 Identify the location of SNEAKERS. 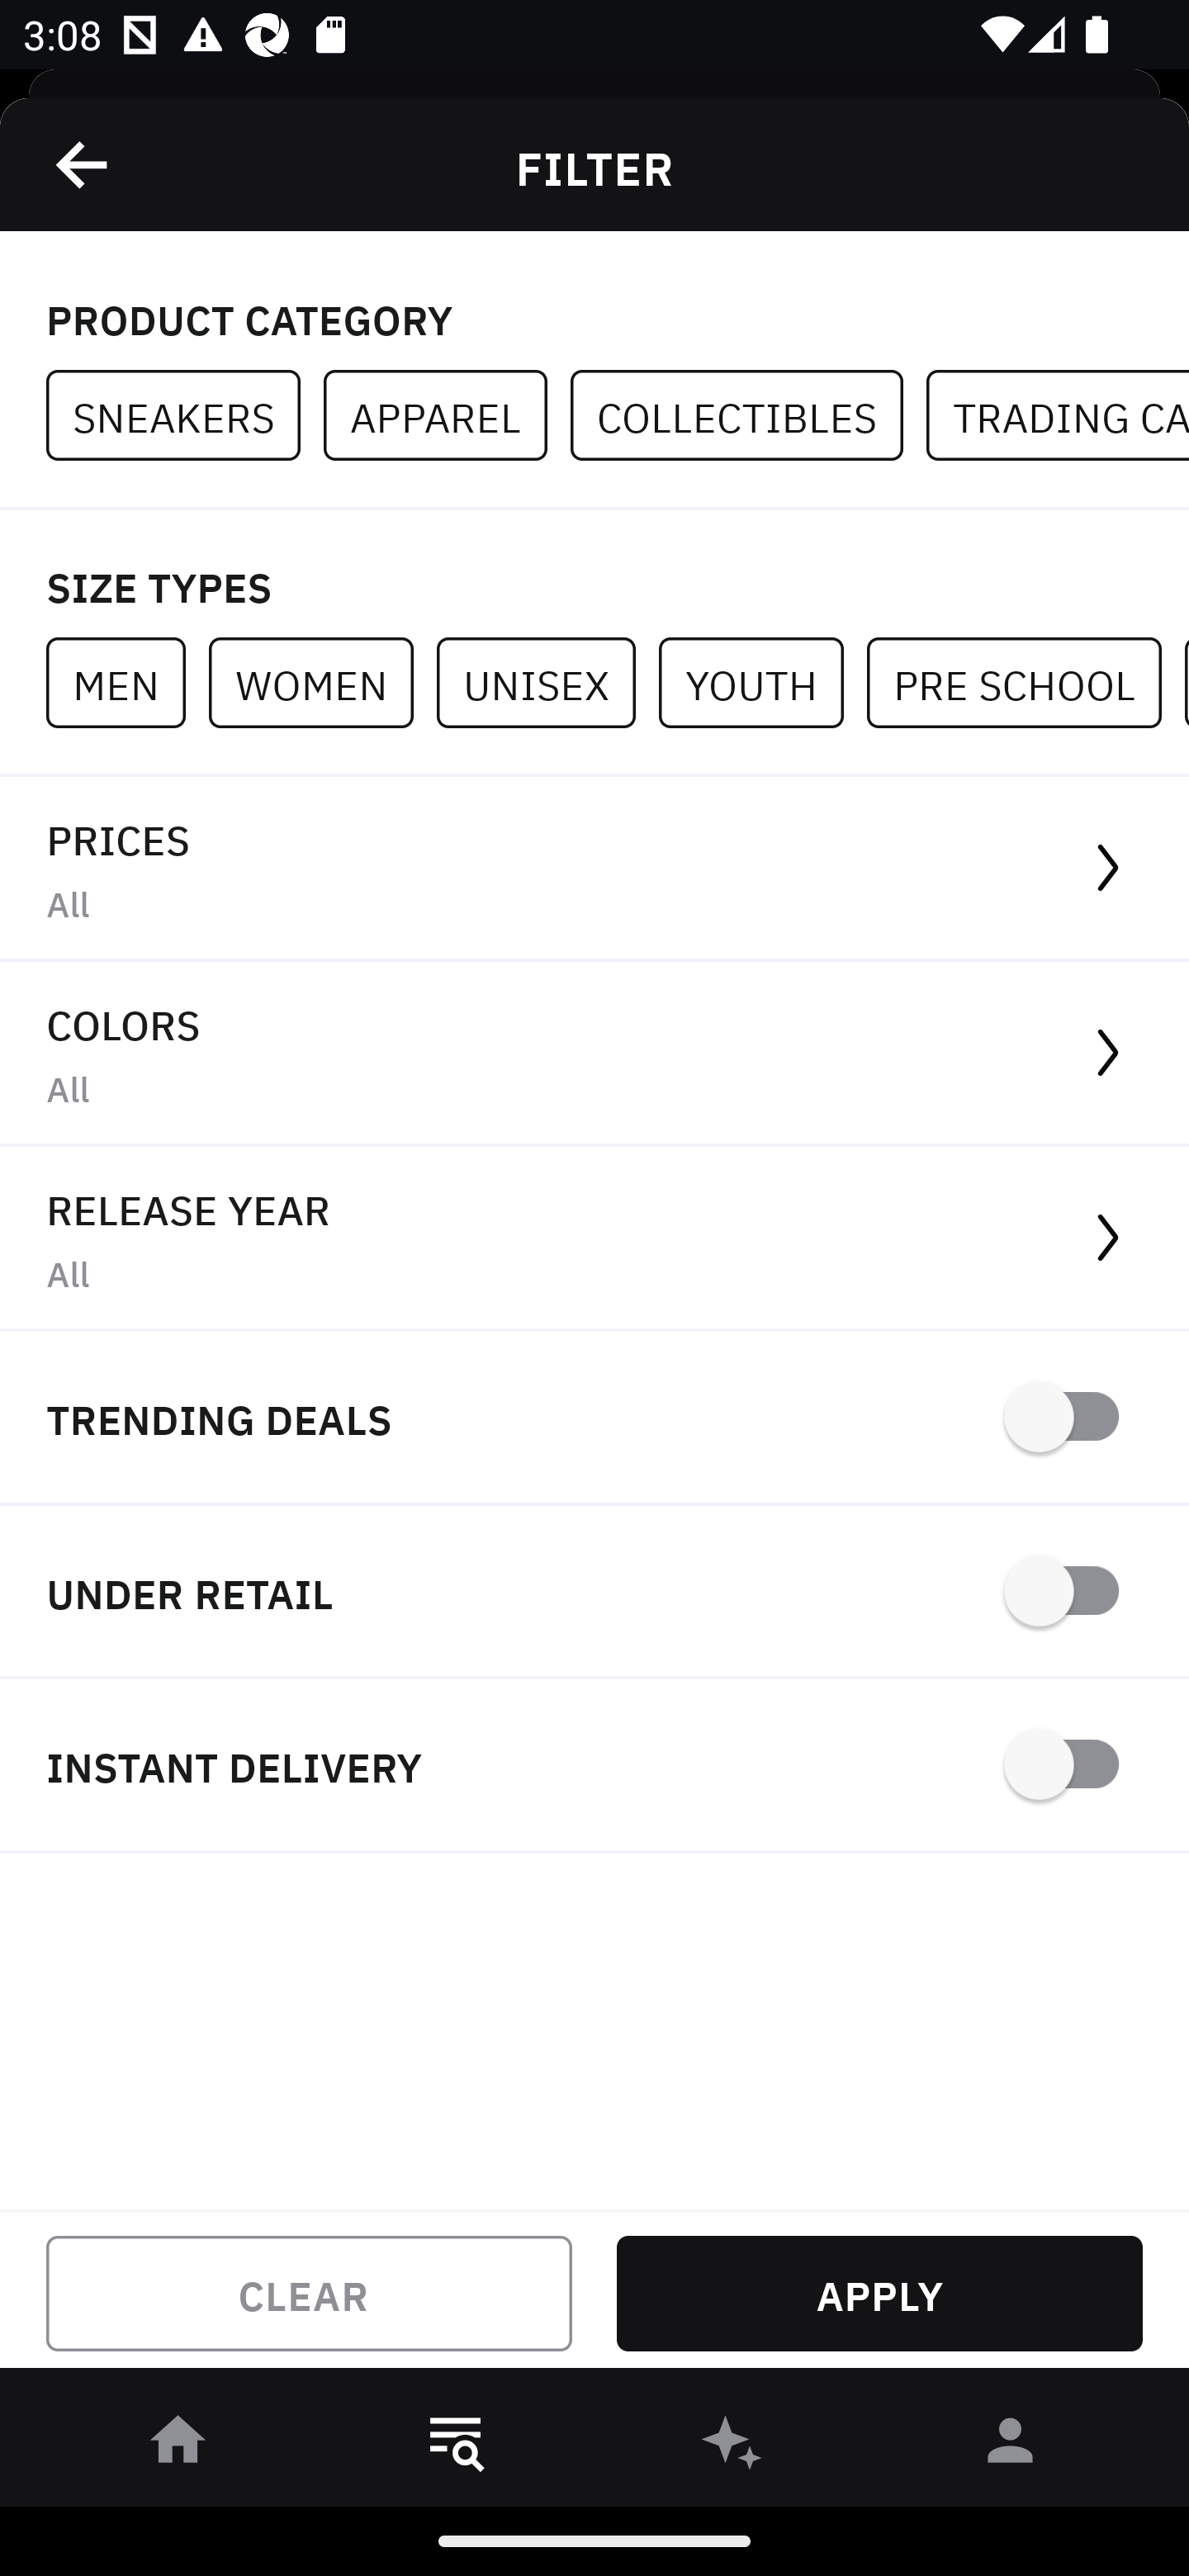
(185, 416).